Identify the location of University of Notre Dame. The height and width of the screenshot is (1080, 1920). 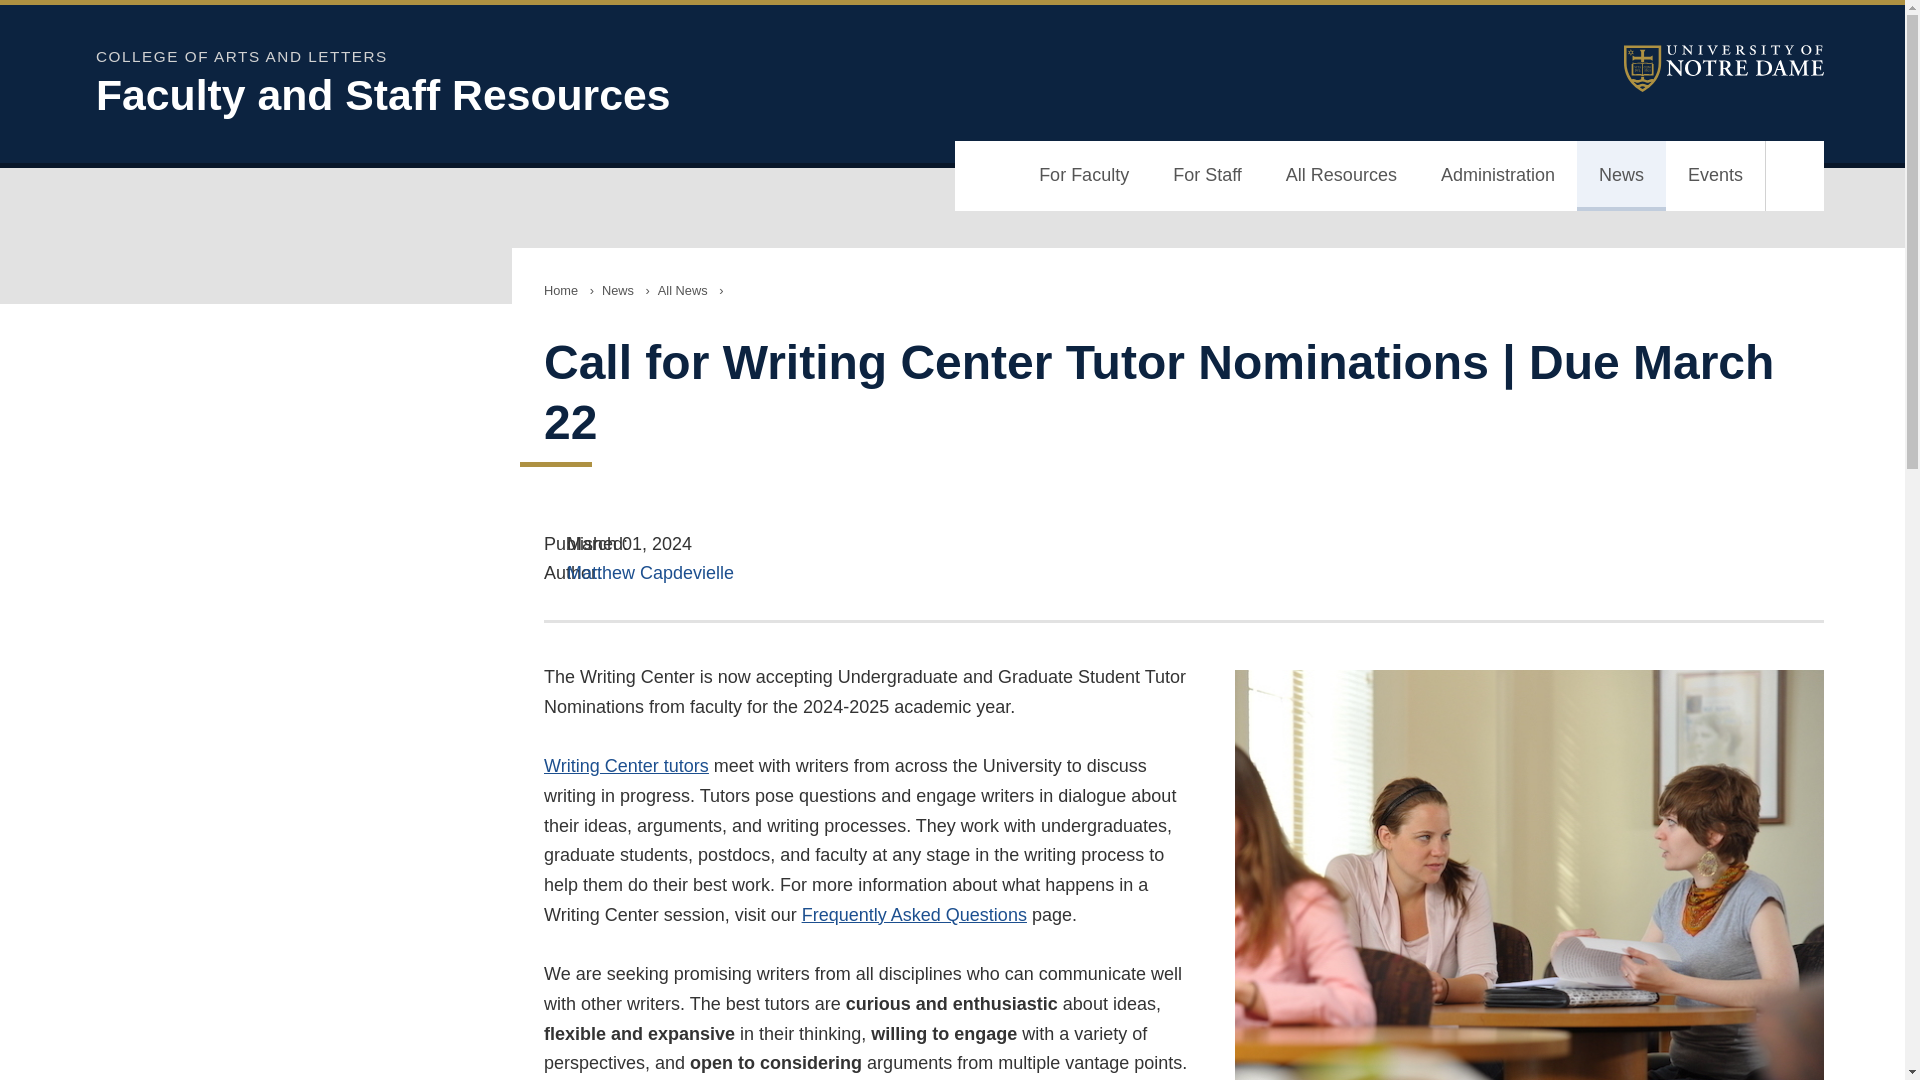
(1724, 68).